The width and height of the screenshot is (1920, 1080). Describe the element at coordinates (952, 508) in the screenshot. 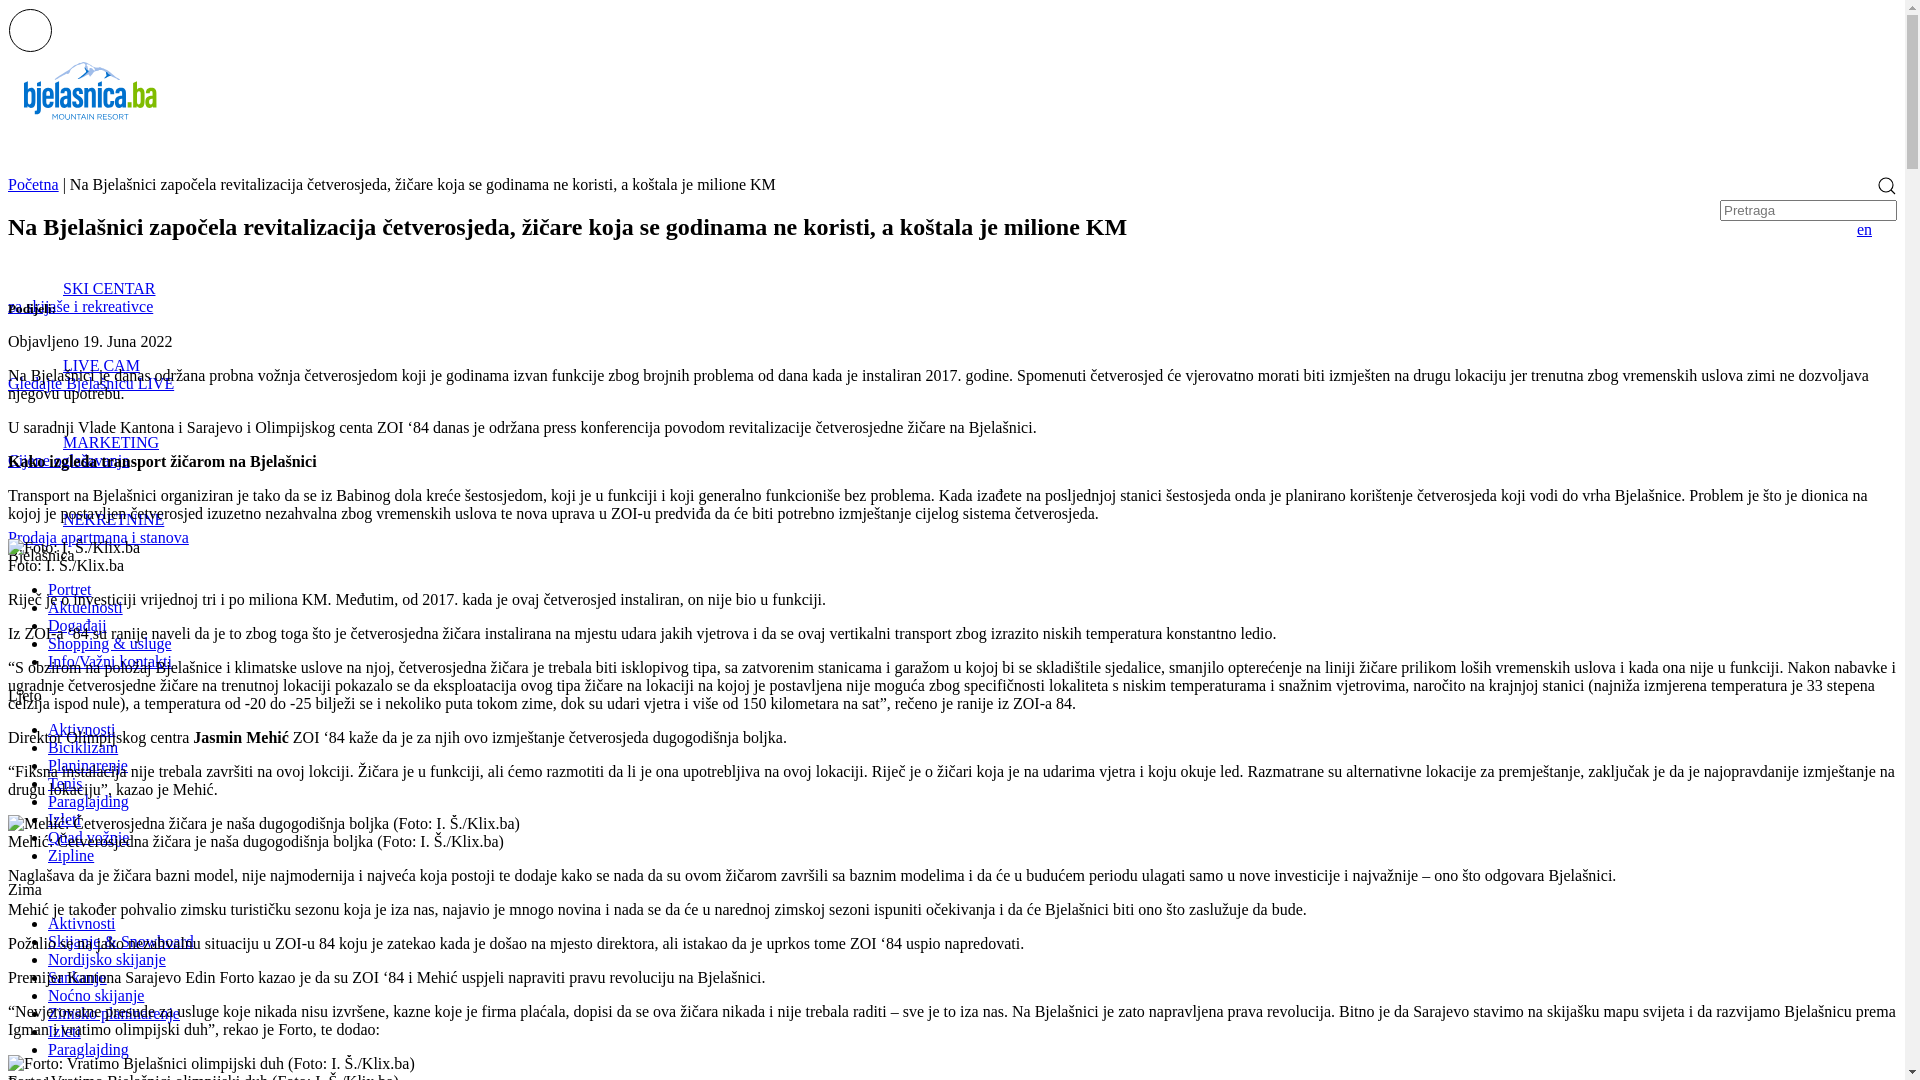

I see `NEKRETNINE
Prodaja apartmana i stanova` at that location.